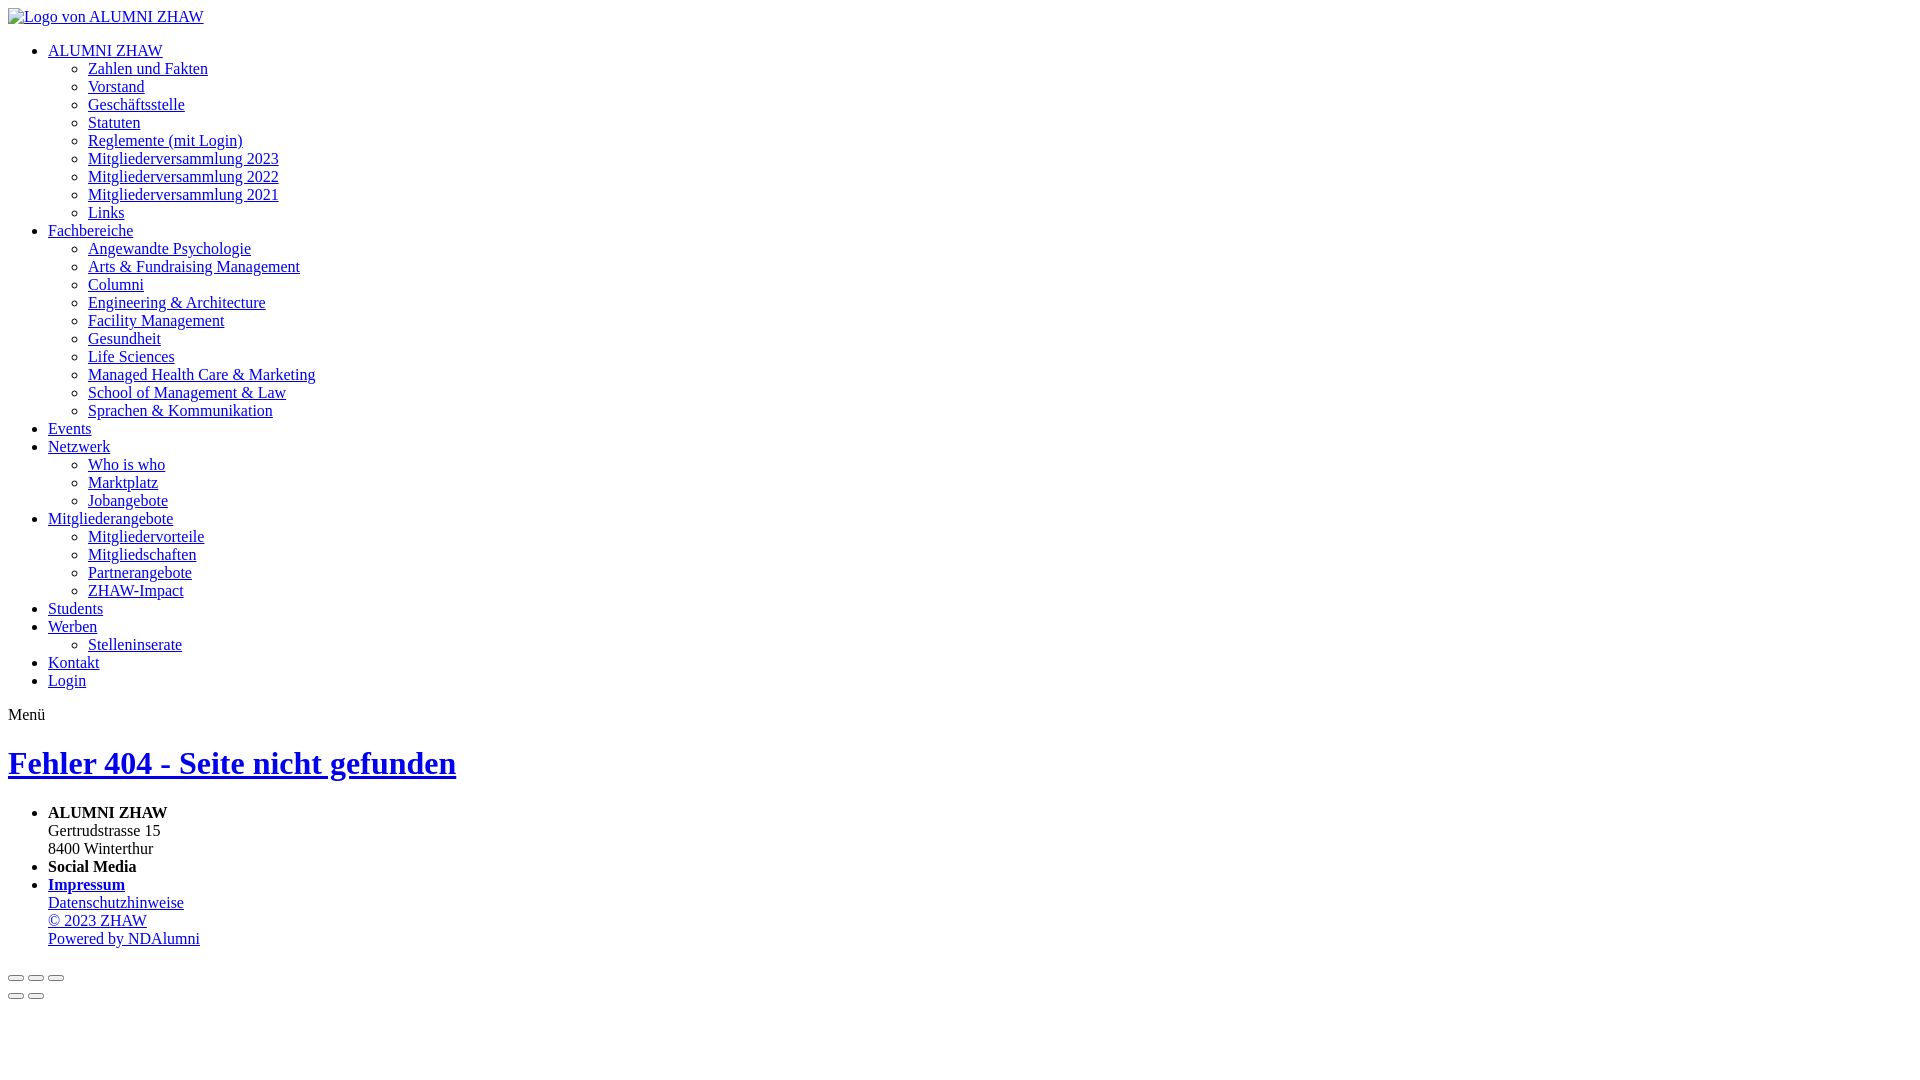 The width and height of the screenshot is (1920, 1080). What do you see at coordinates (170, 248) in the screenshot?
I see `Angewandte Psychologie` at bounding box center [170, 248].